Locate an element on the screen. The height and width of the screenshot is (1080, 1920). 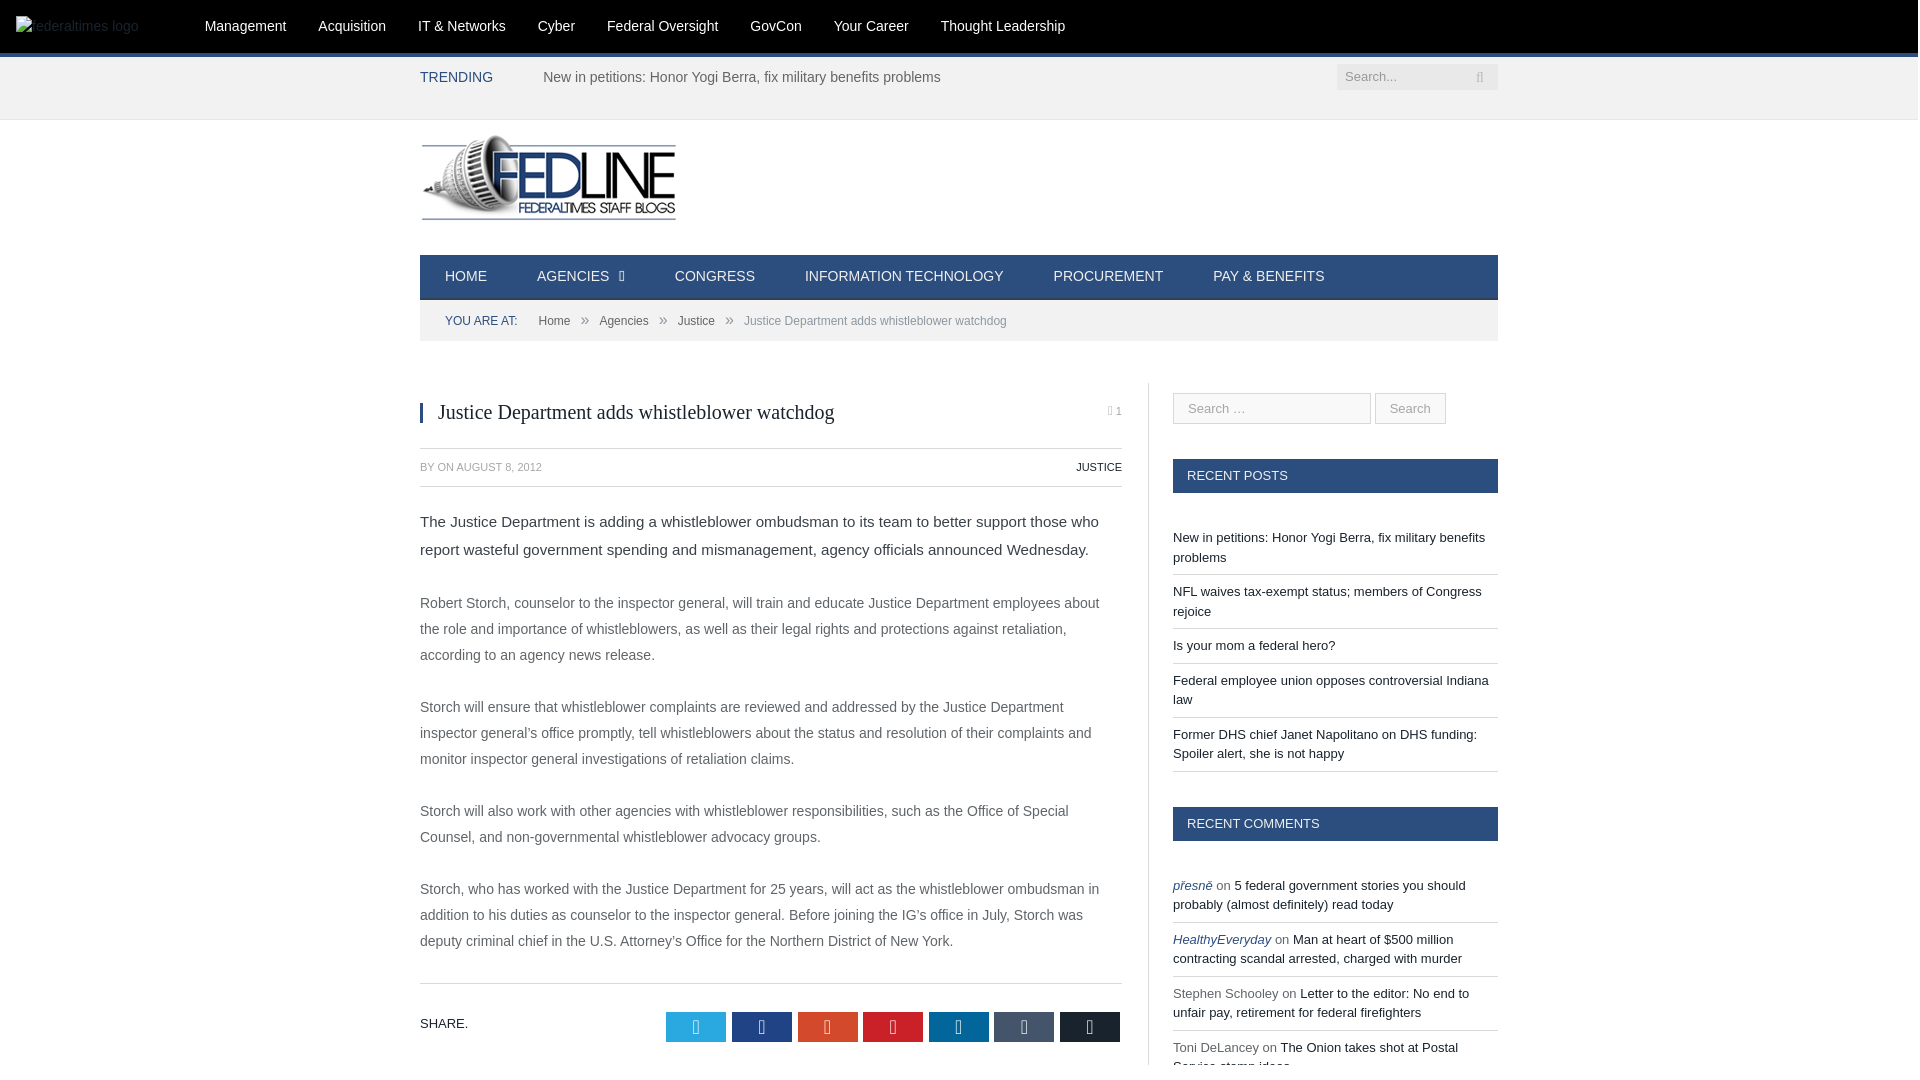
AGENCIES is located at coordinates (581, 277).